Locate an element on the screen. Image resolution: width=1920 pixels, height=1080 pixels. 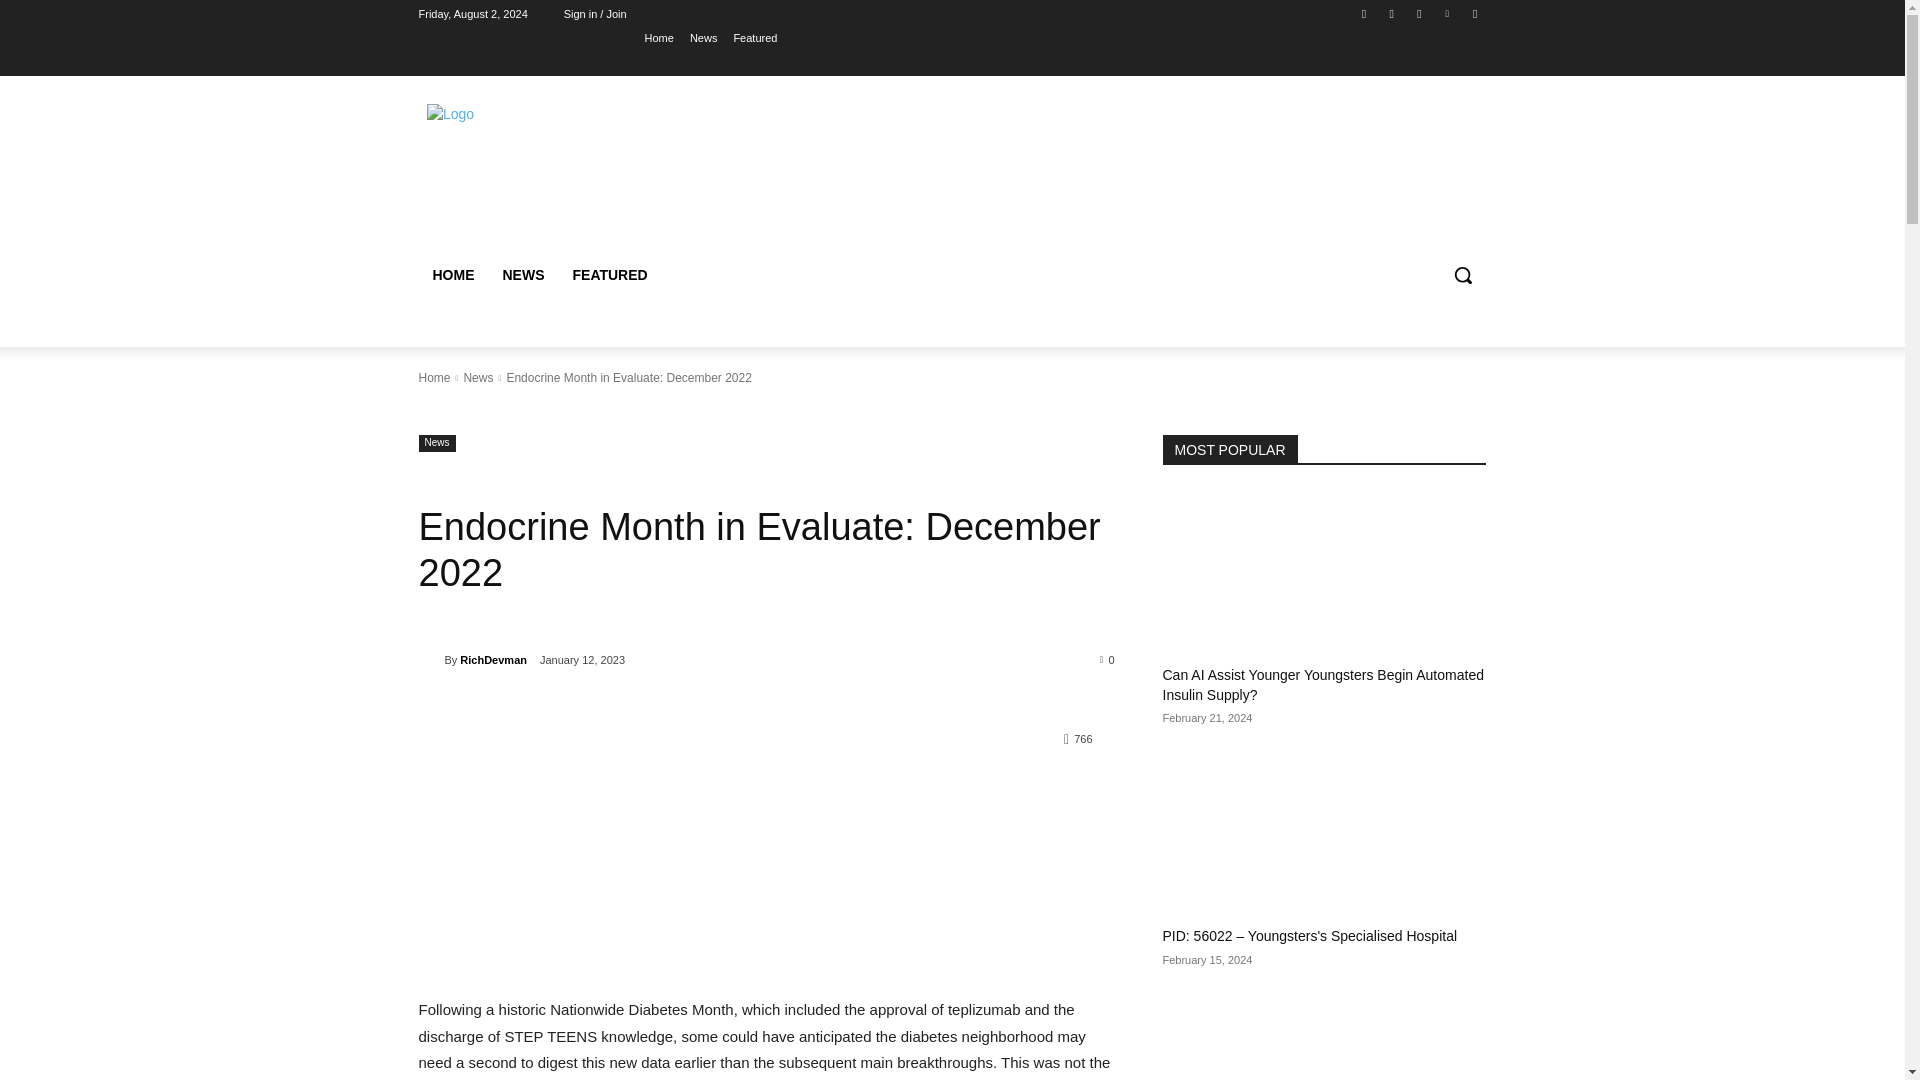
View all posts in News is located at coordinates (478, 378).